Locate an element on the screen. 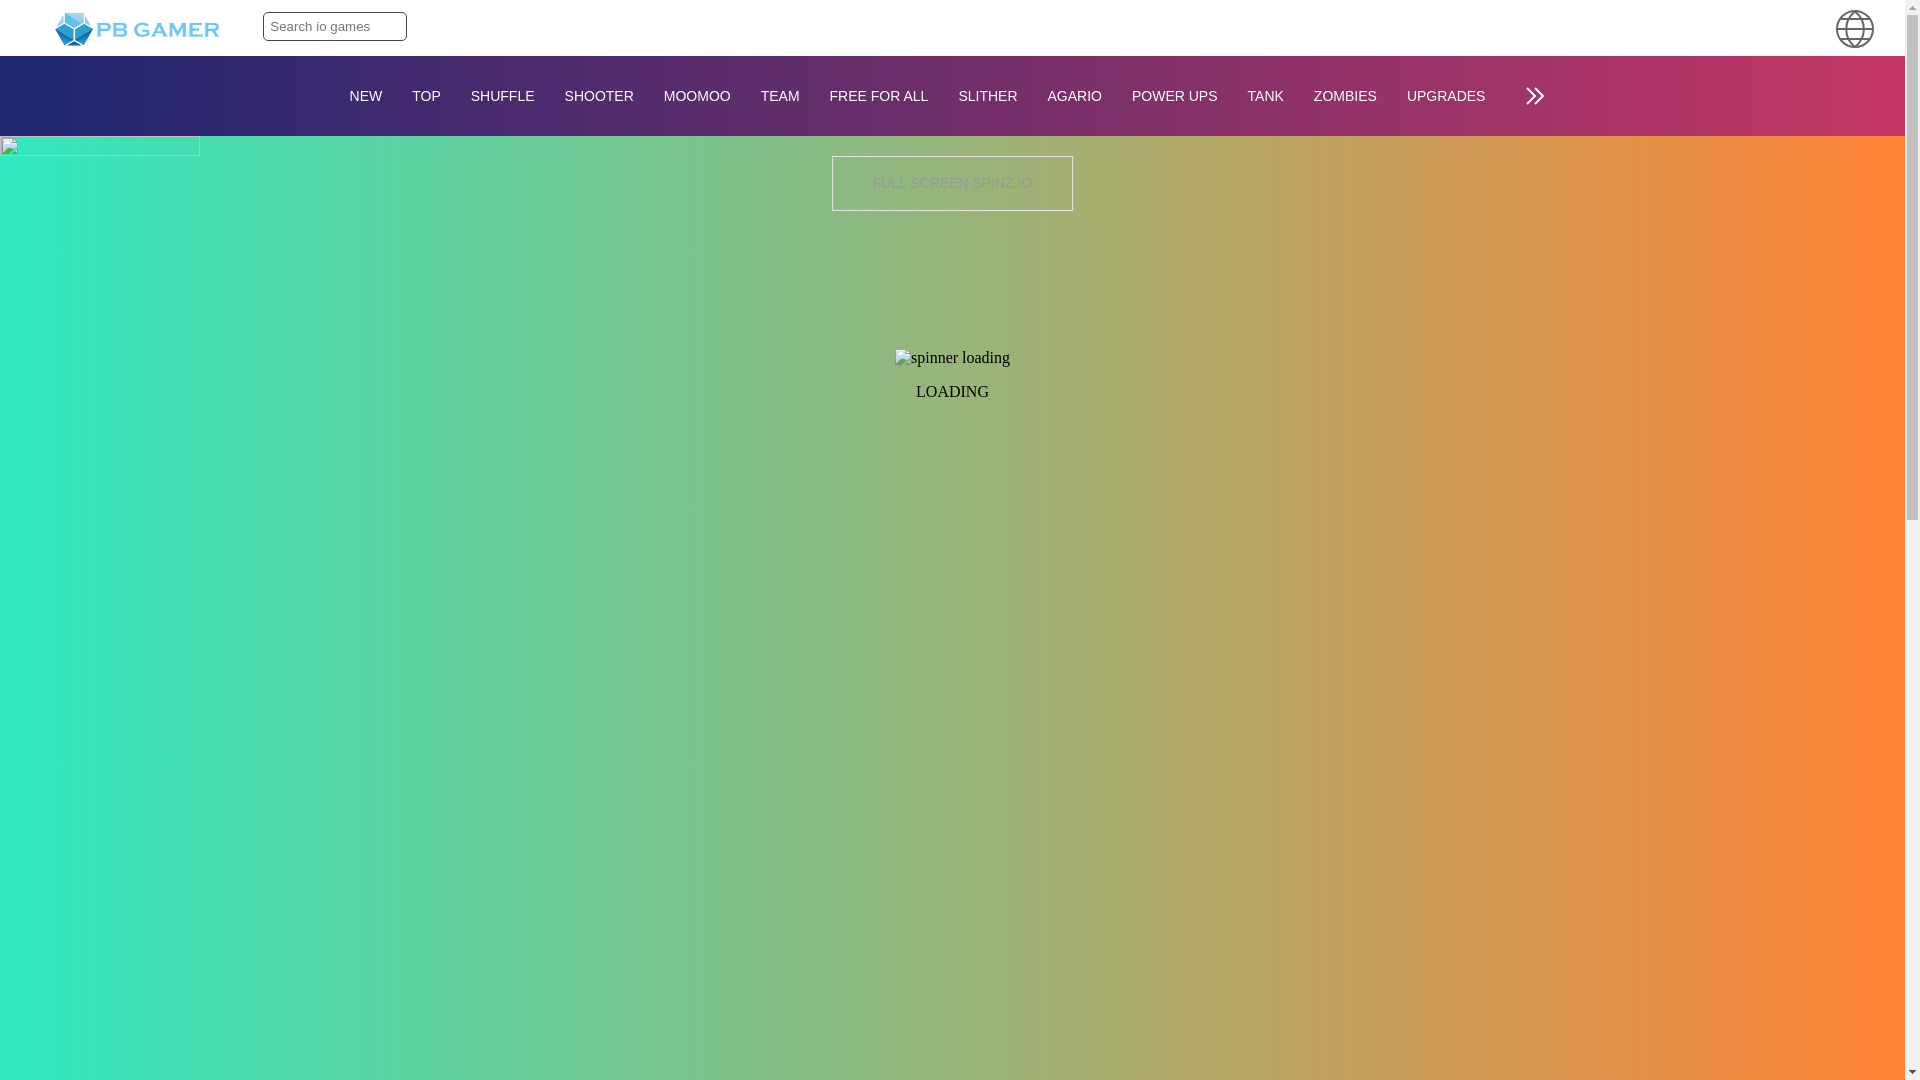 Image resolution: width=1920 pixels, height=1080 pixels. UPGRADES is located at coordinates (1446, 96).